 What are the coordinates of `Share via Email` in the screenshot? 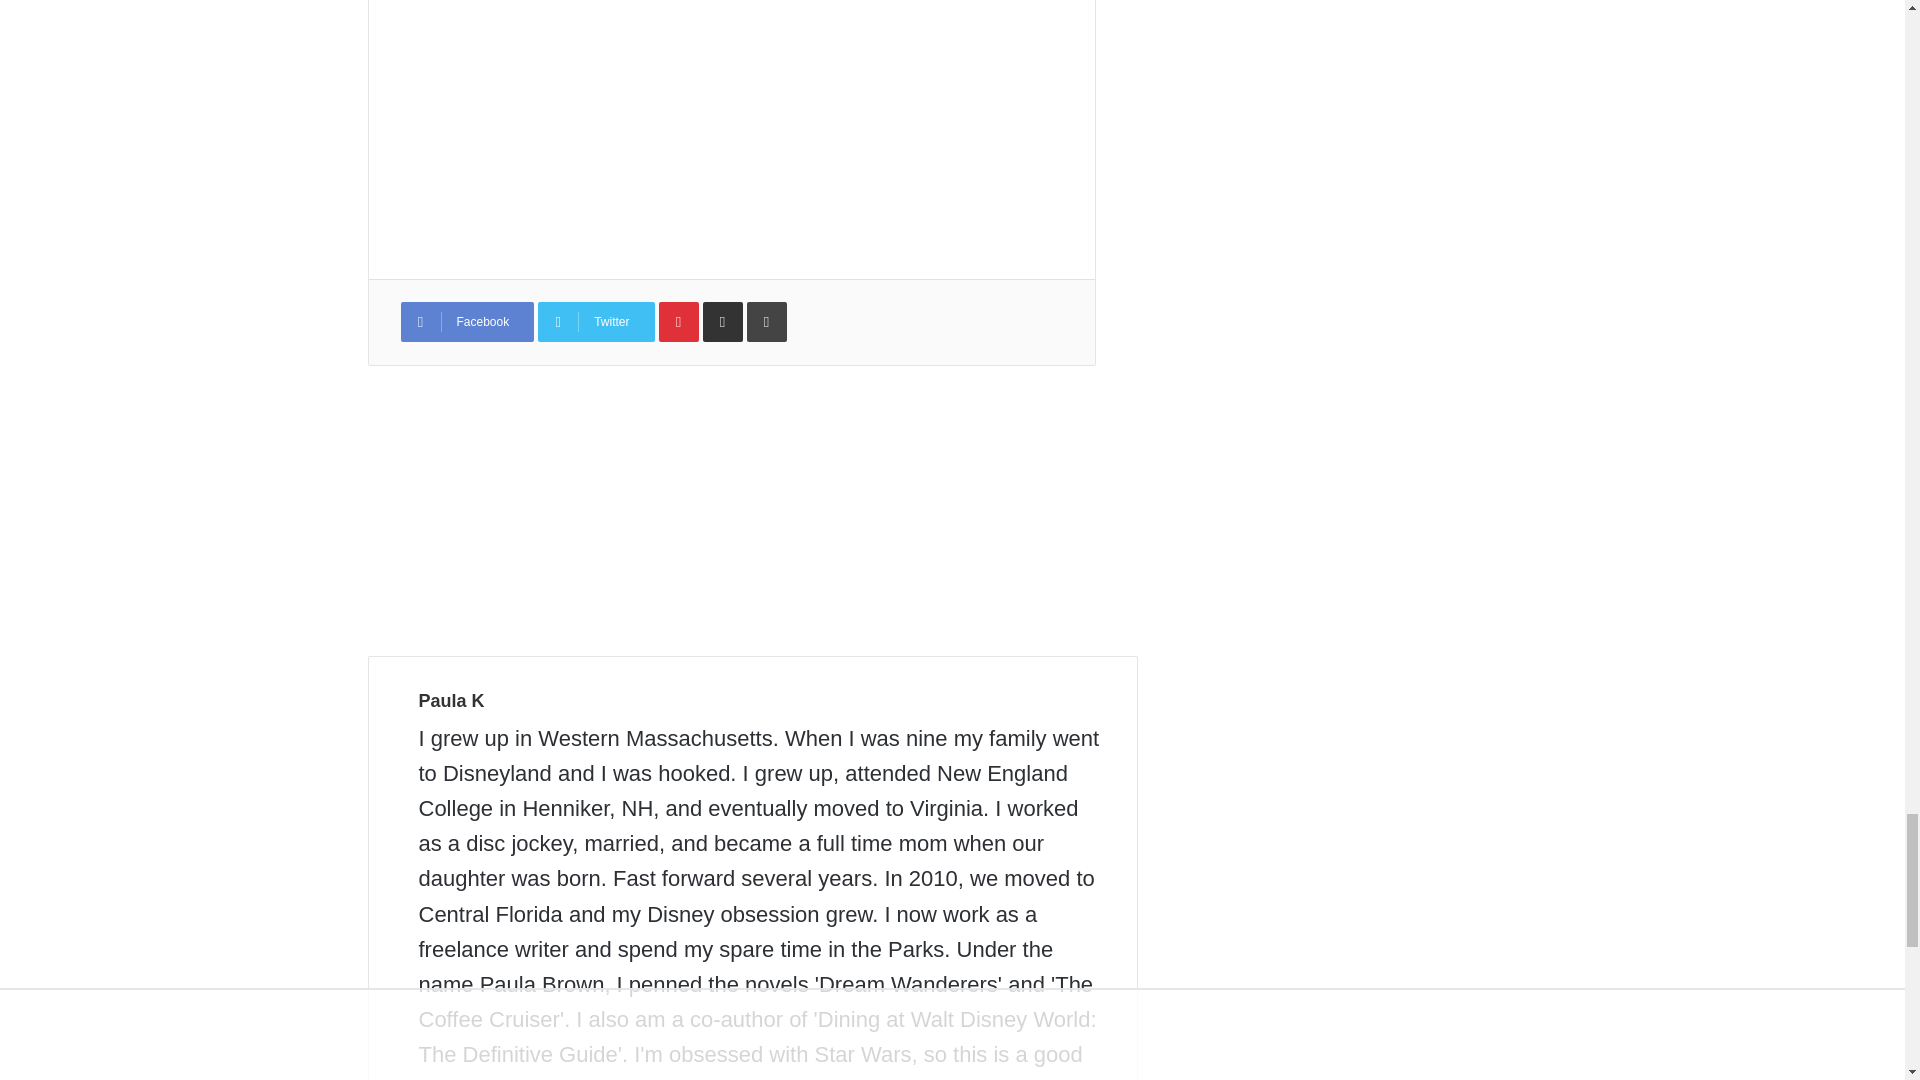 It's located at (722, 322).